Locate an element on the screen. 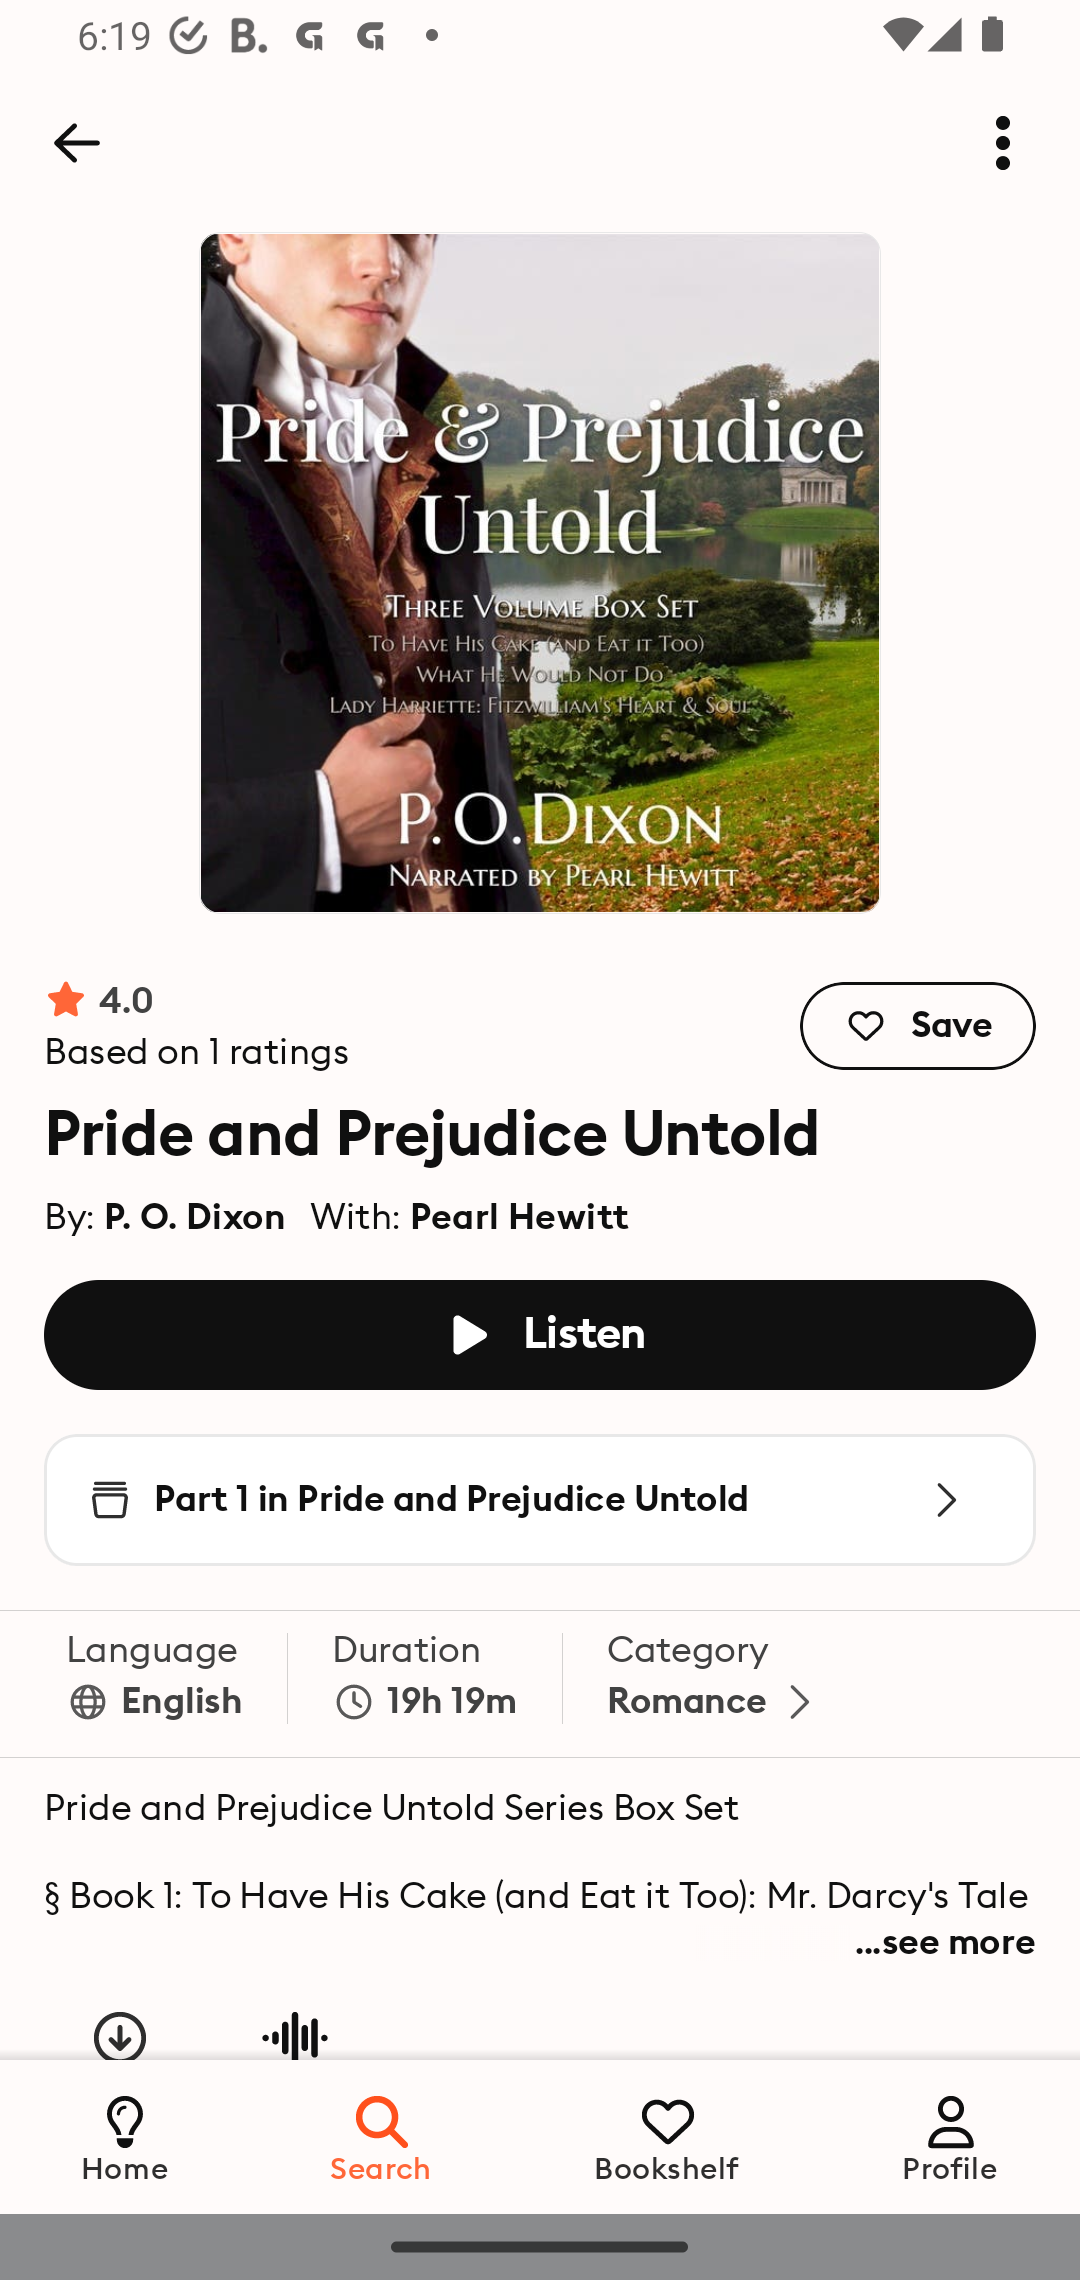  By: P. O. Dixon is located at coordinates (166, 1210).